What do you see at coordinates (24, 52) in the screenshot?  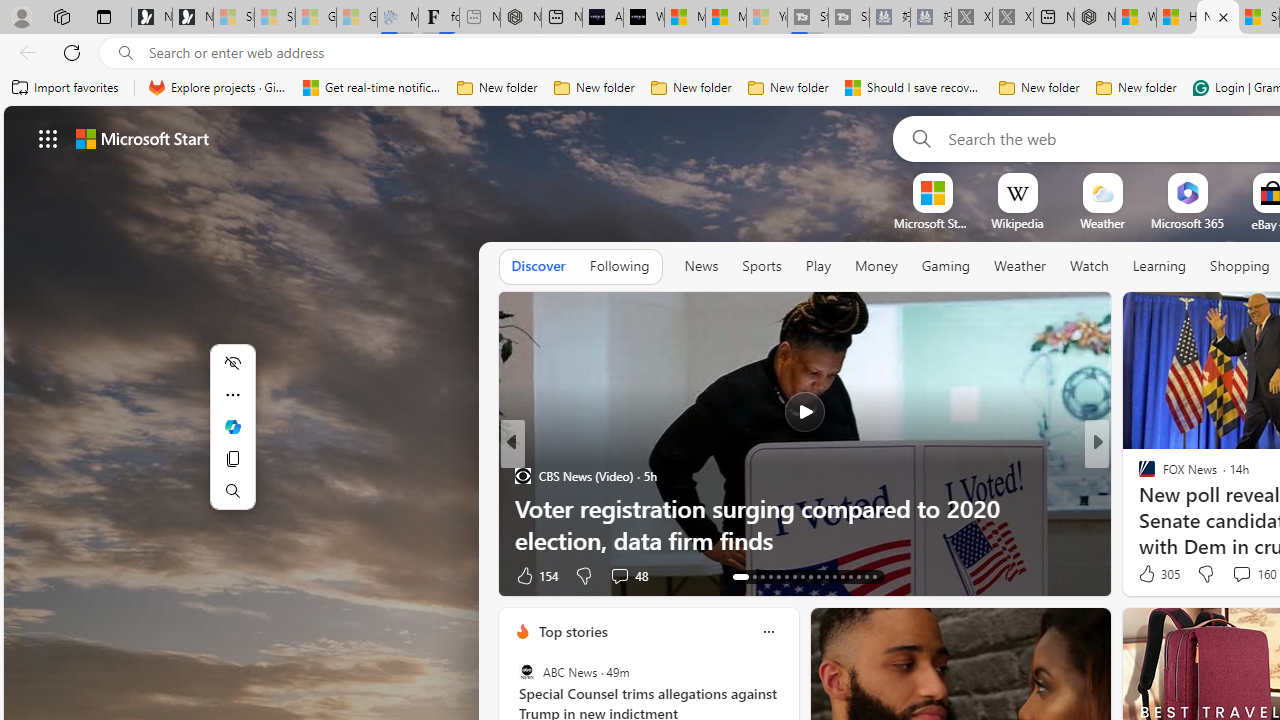 I see `Back` at bounding box center [24, 52].